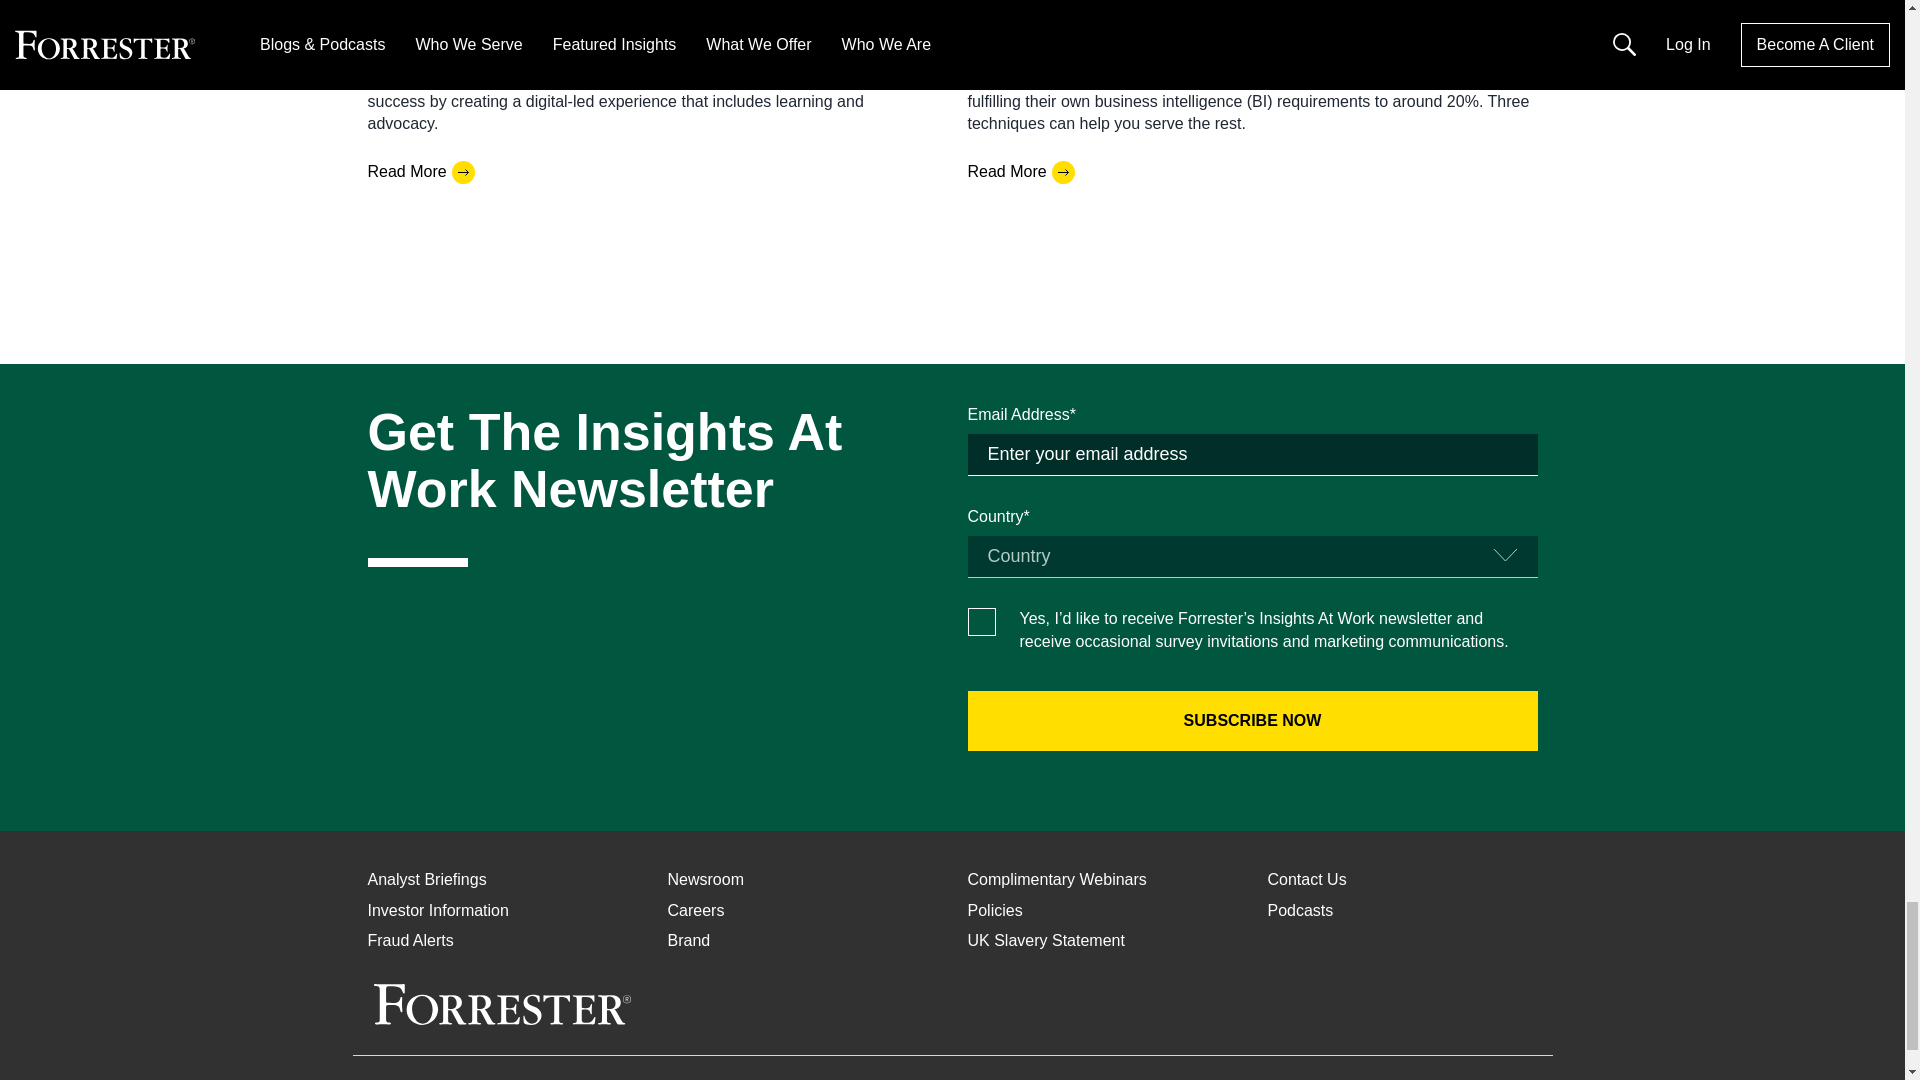 The height and width of the screenshot is (1080, 1920). Describe the element at coordinates (416, 4) in the screenshot. I see `Laura Ramos` at that location.